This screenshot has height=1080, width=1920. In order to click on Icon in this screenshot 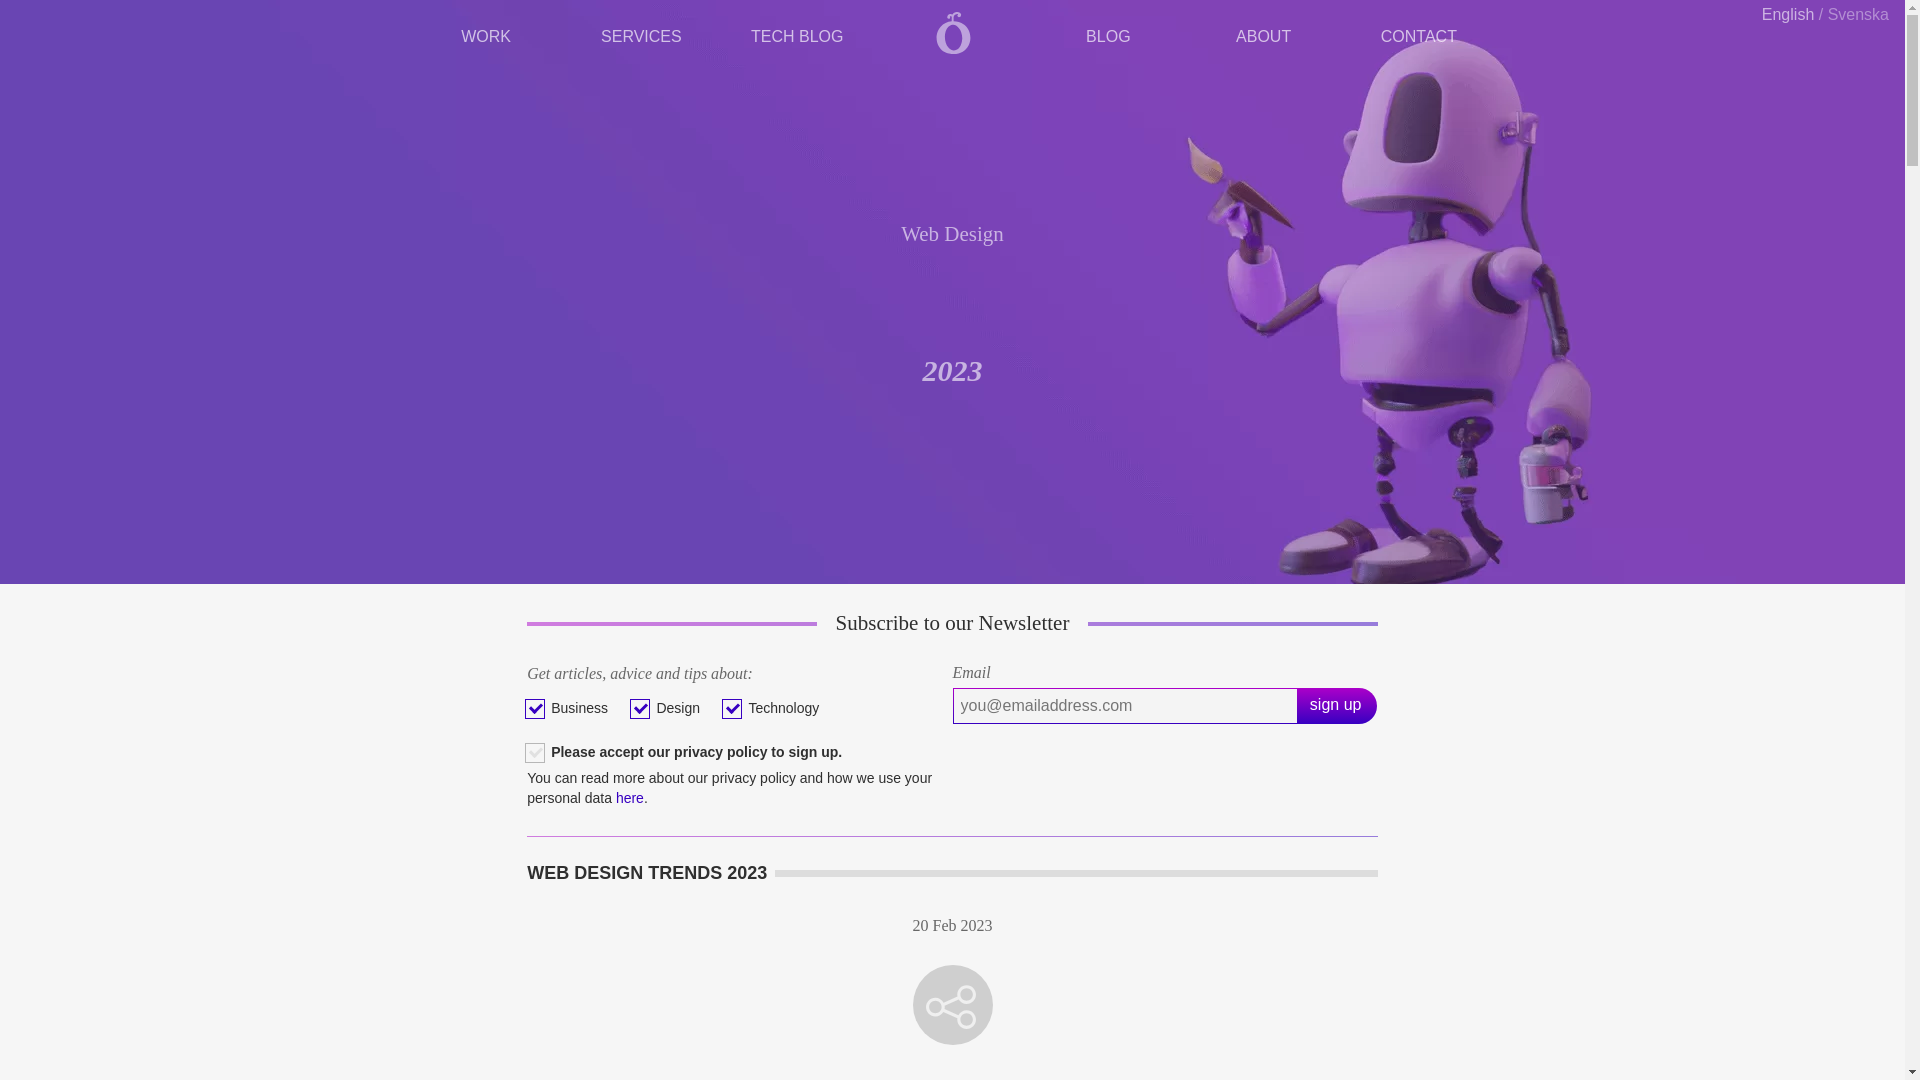, I will do `click(952, 1005)`.